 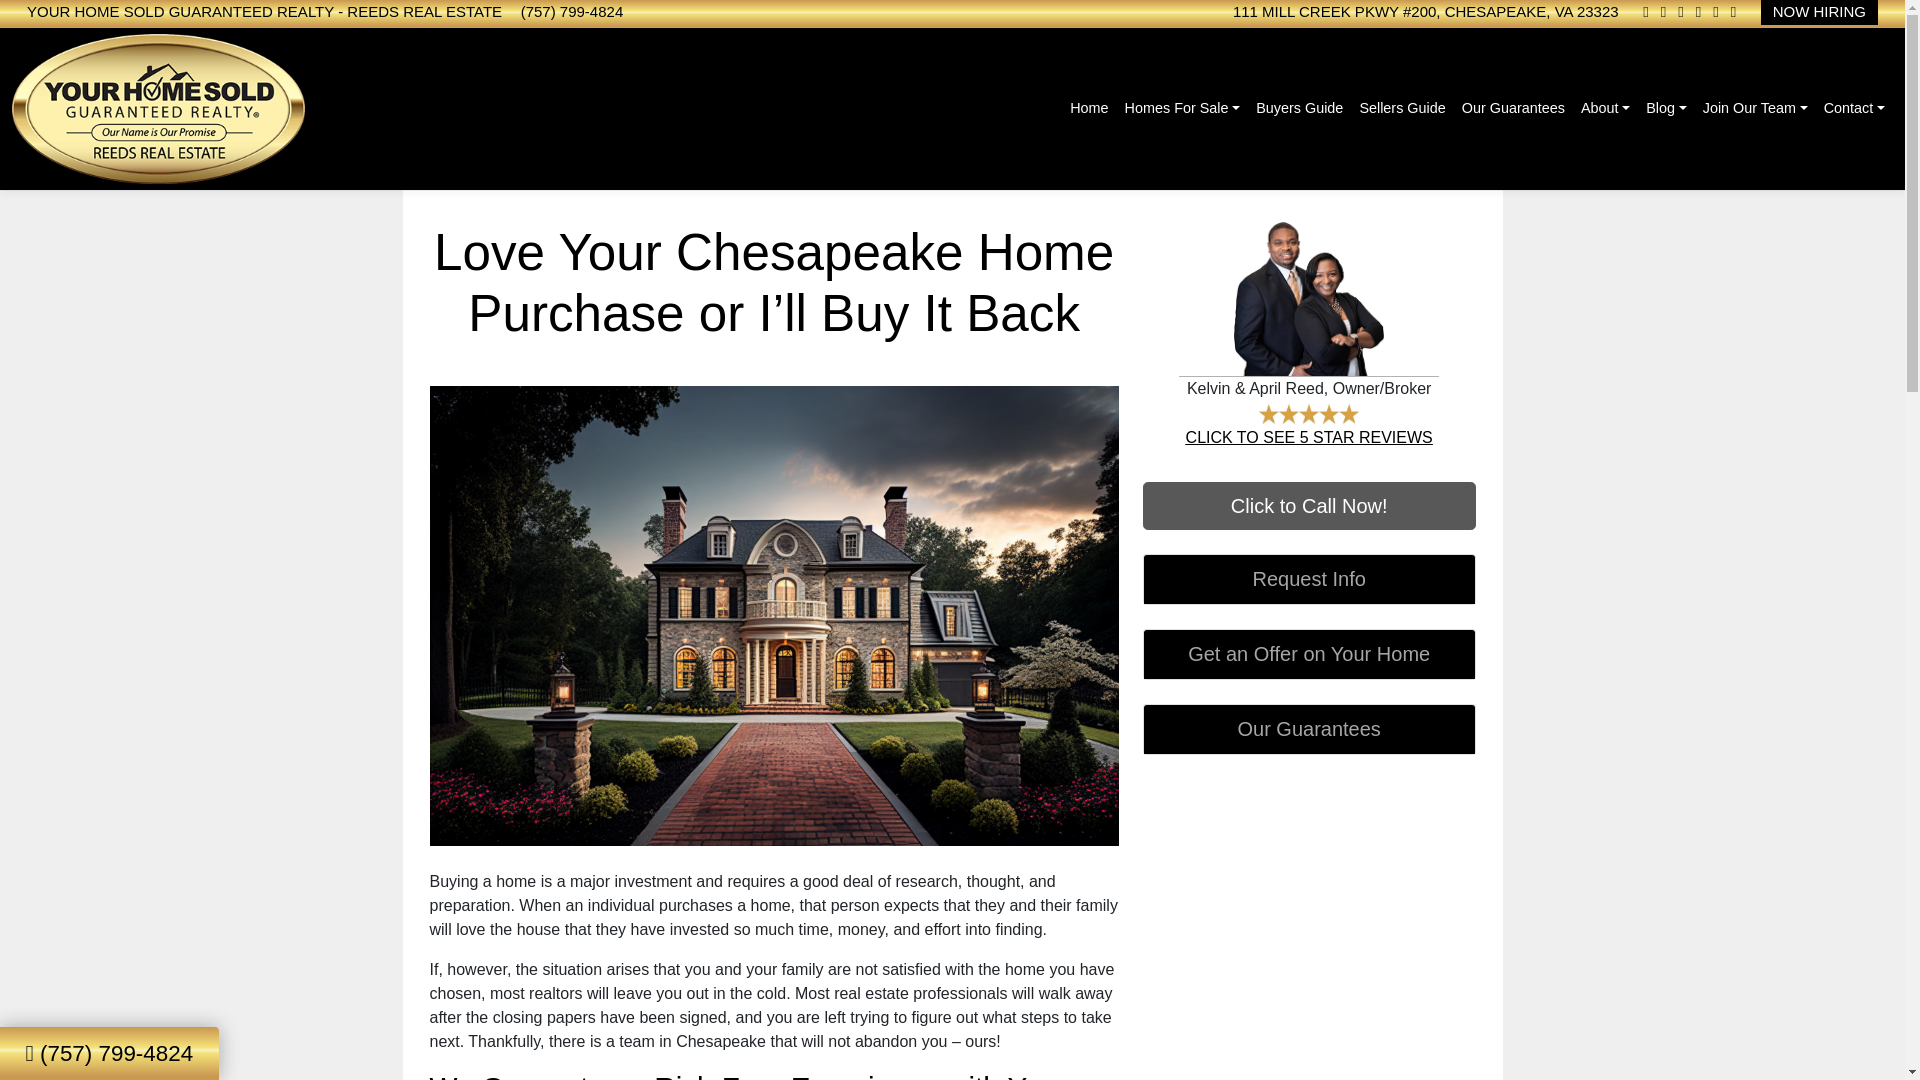 I want to click on About, so click(x=1604, y=108).